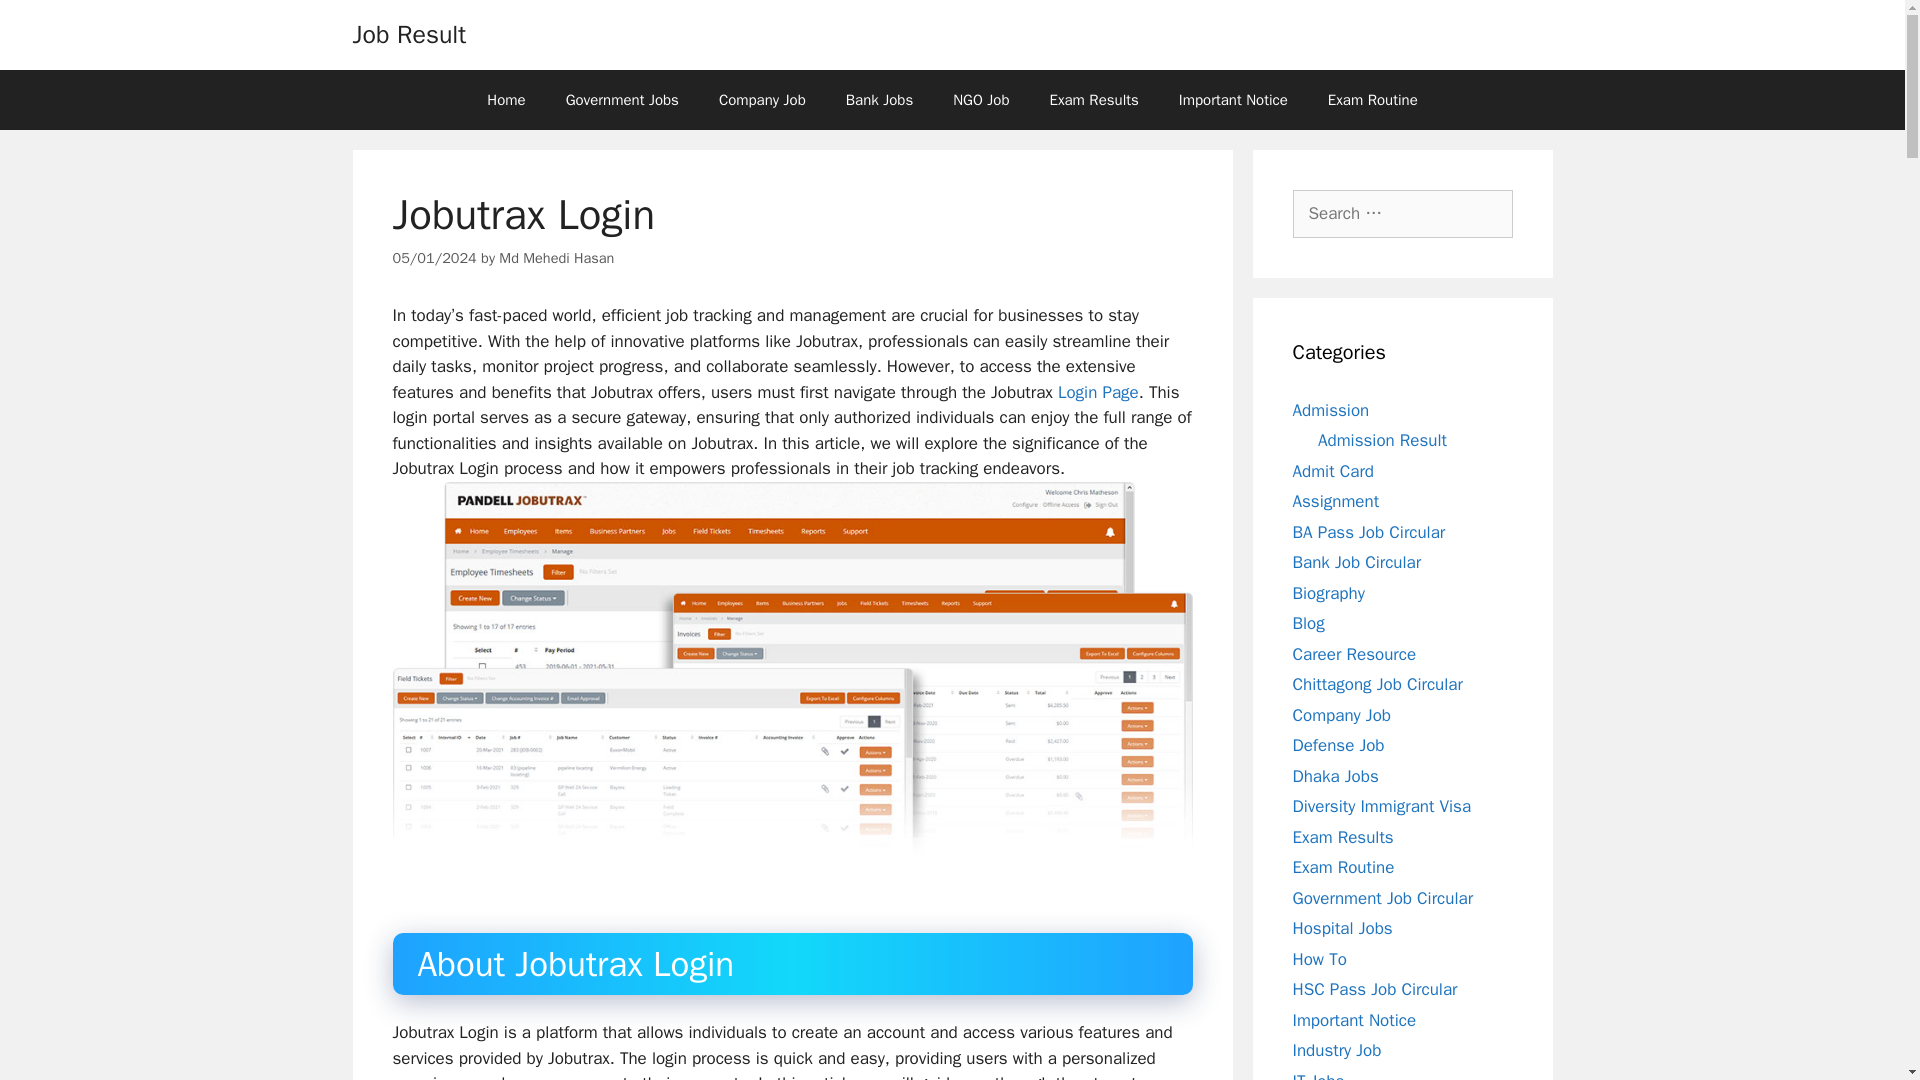 The image size is (1920, 1080). I want to click on Career Resource, so click(1354, 654).